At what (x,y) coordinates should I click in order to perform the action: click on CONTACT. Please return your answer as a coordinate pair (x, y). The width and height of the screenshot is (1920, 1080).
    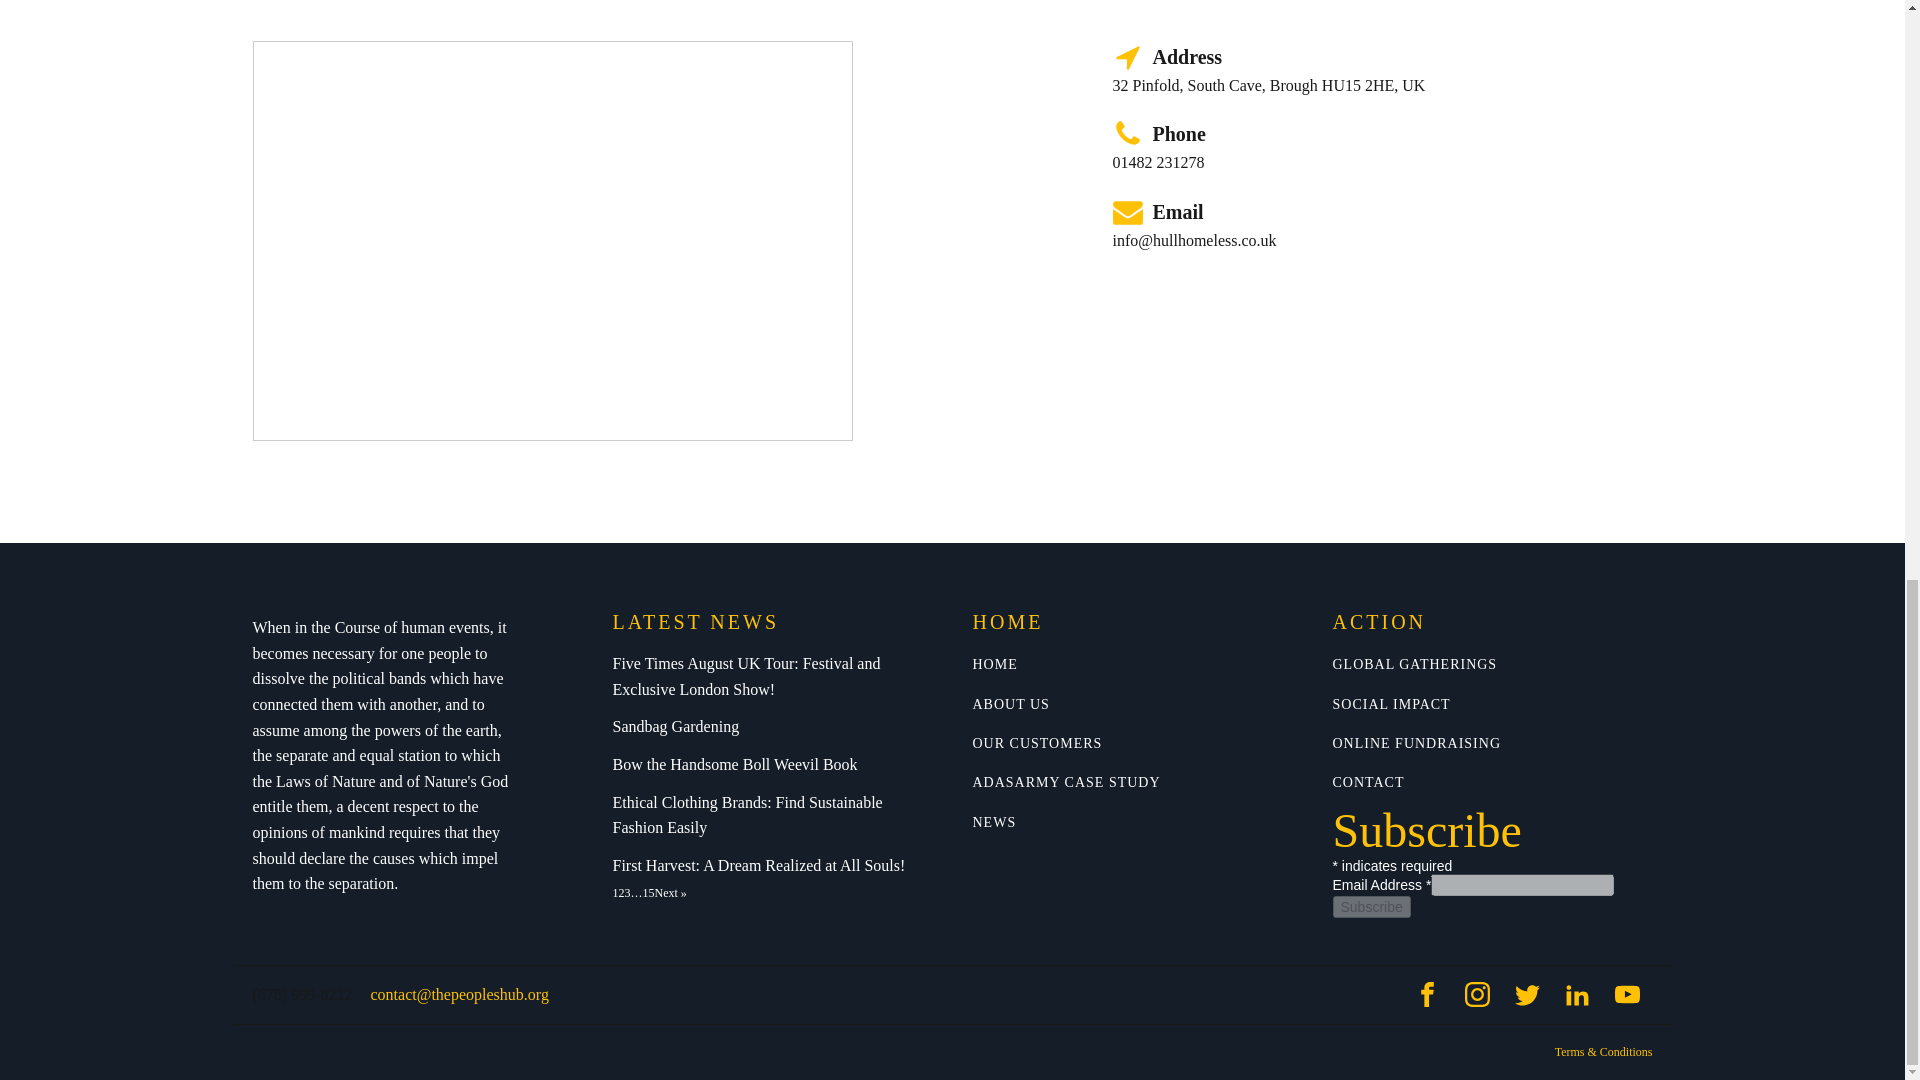
    Looking at the image, I should click on (1368, 782).